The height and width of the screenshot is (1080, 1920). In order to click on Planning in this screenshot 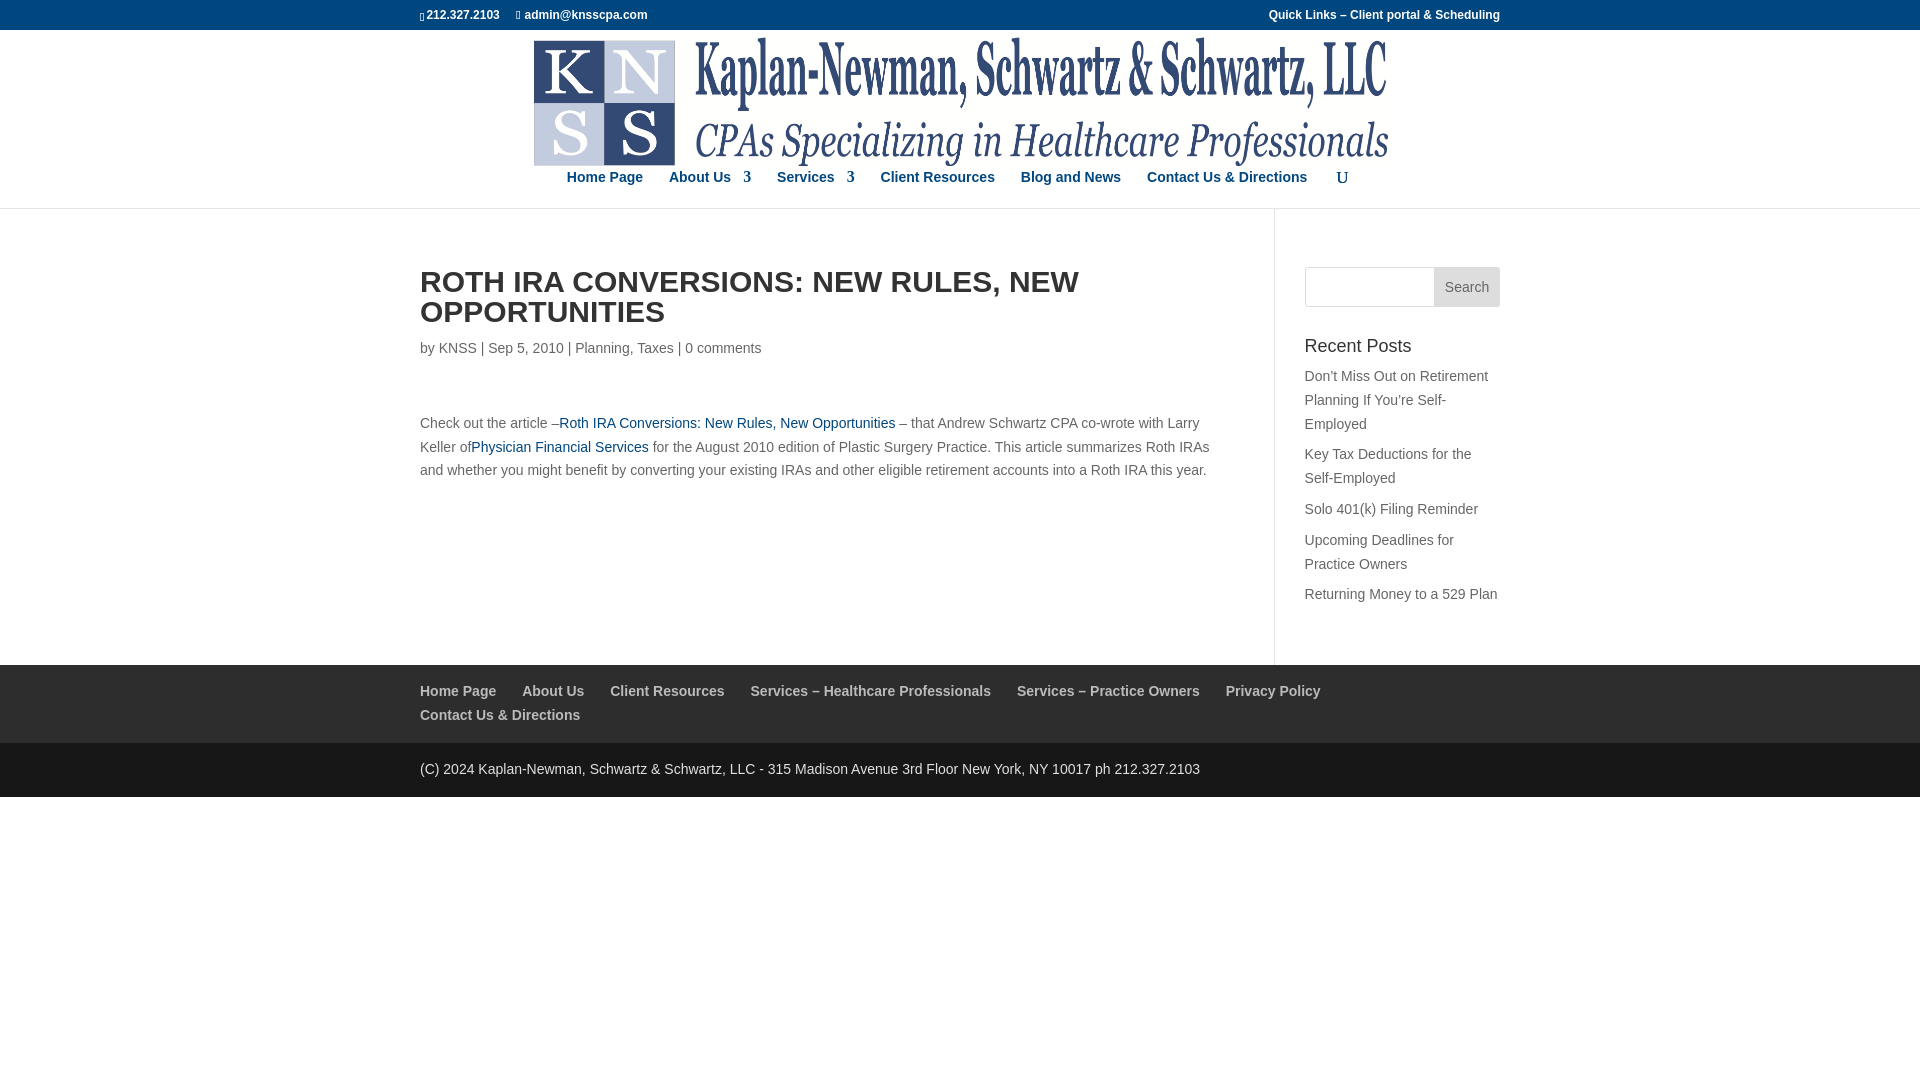, I will do `click(602, 348)`.